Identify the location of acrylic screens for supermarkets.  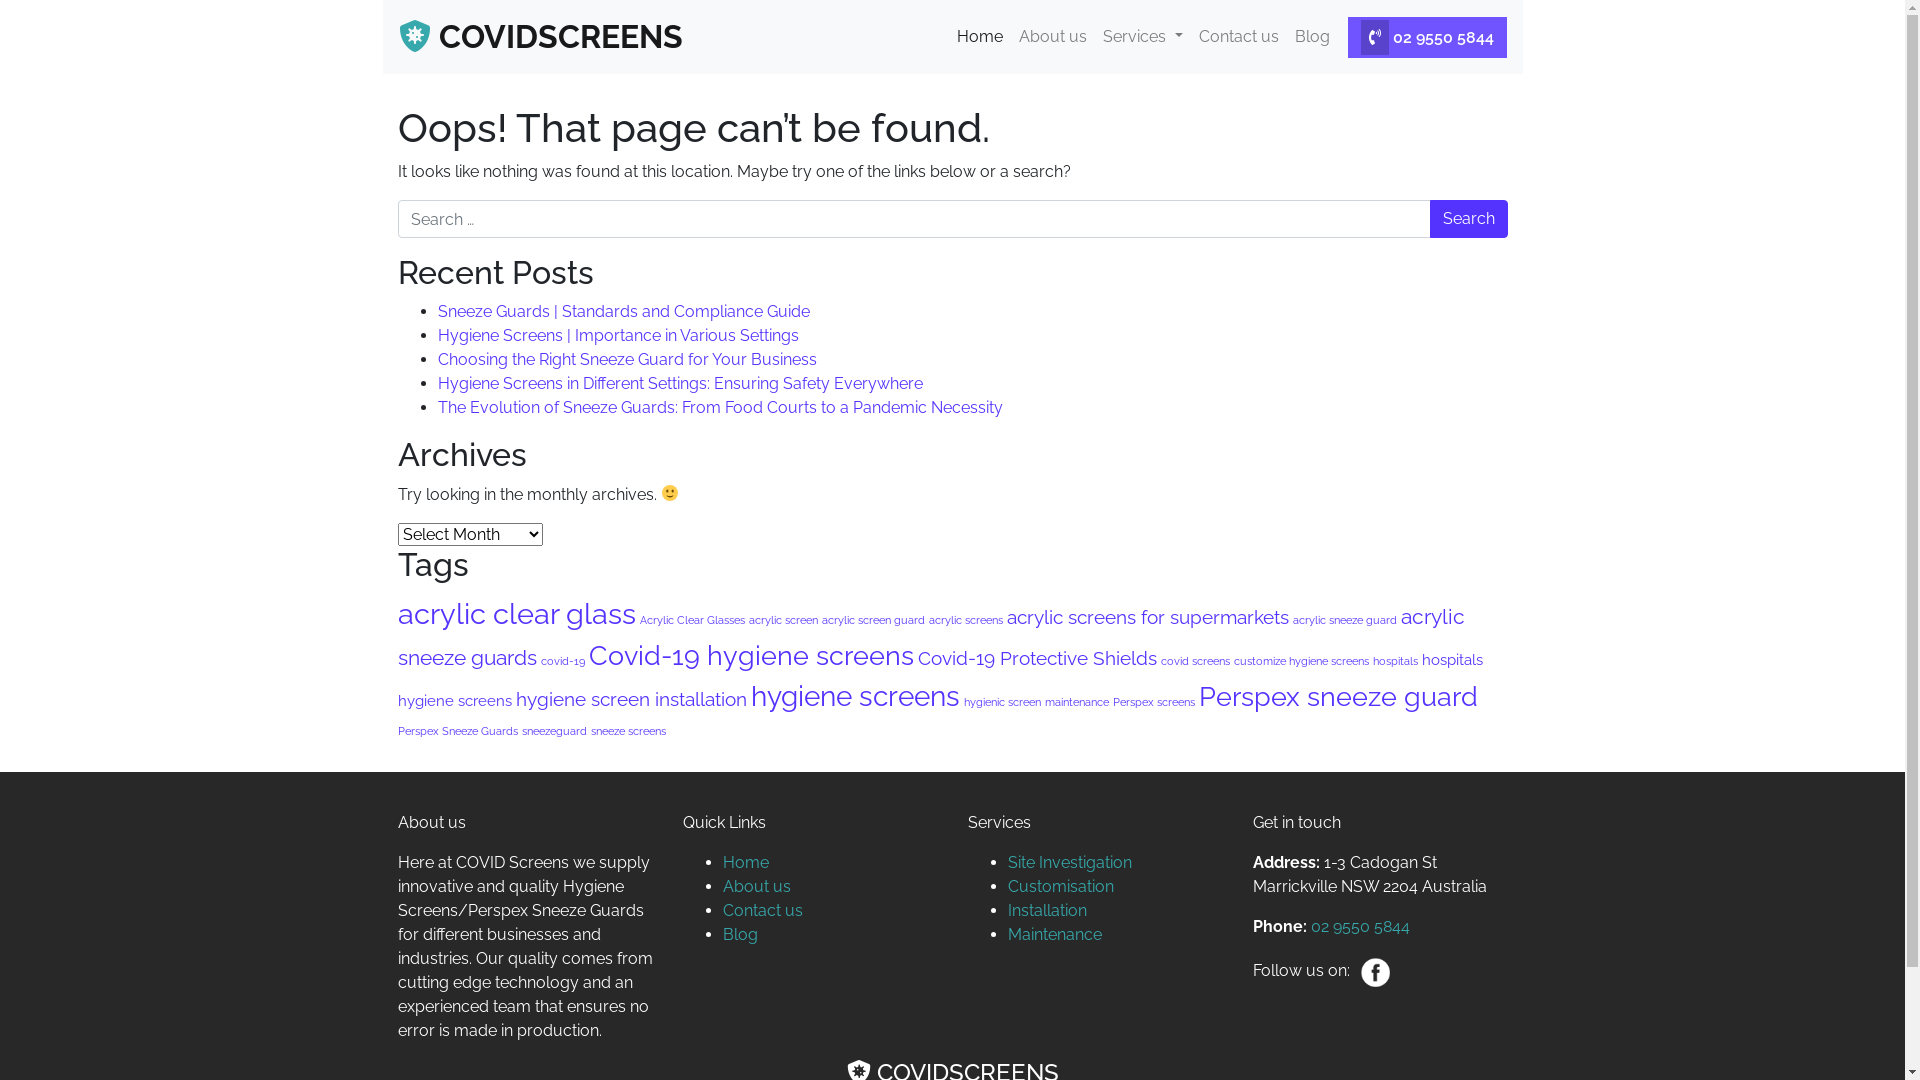
(1147, 617).